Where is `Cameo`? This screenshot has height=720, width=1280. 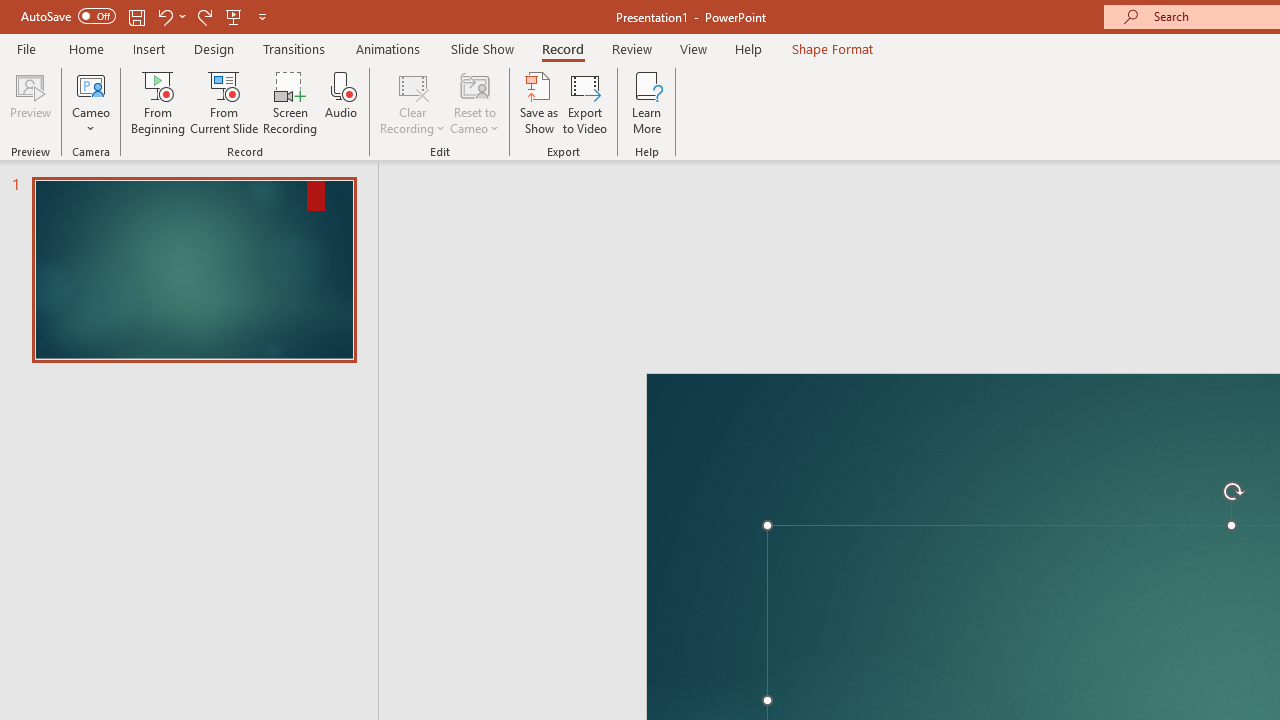
Cameo is located at coordinates (91, 84).